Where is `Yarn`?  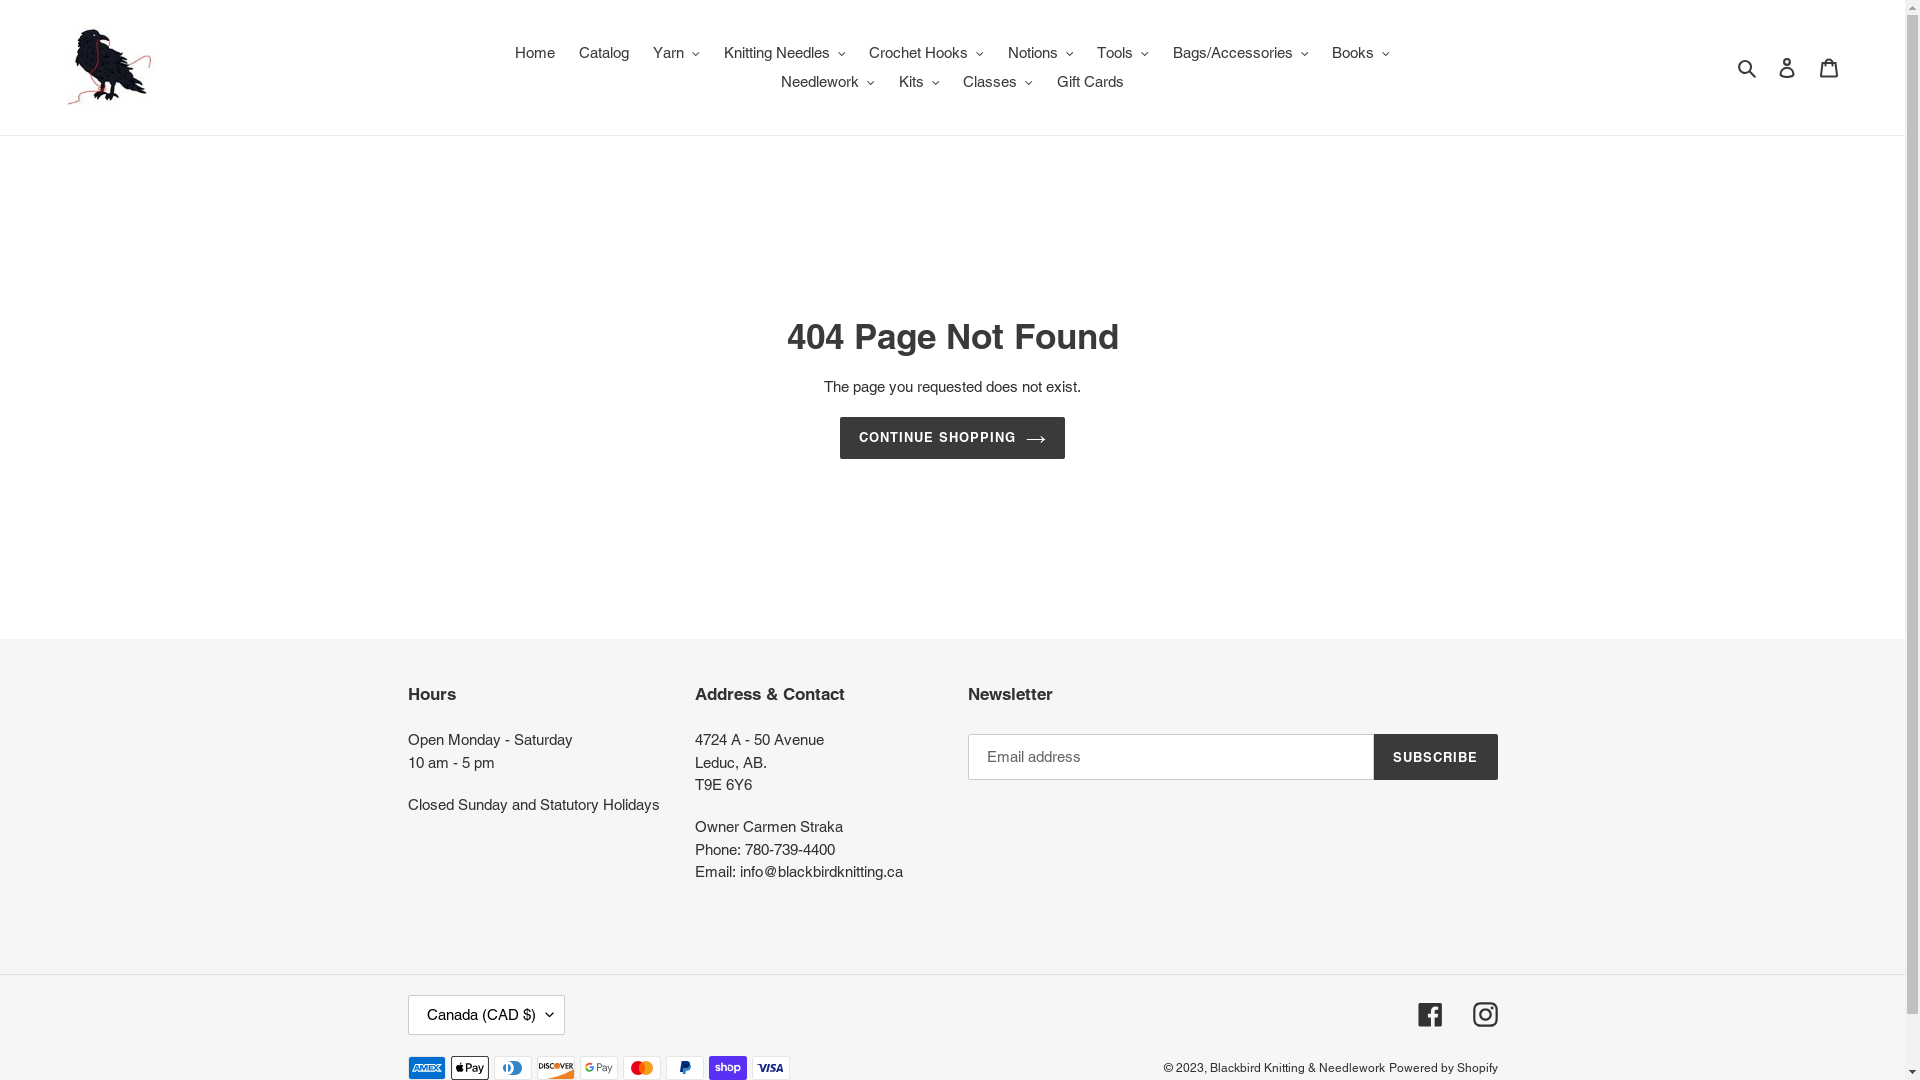 Yarn is located at coordinates (676, 53).